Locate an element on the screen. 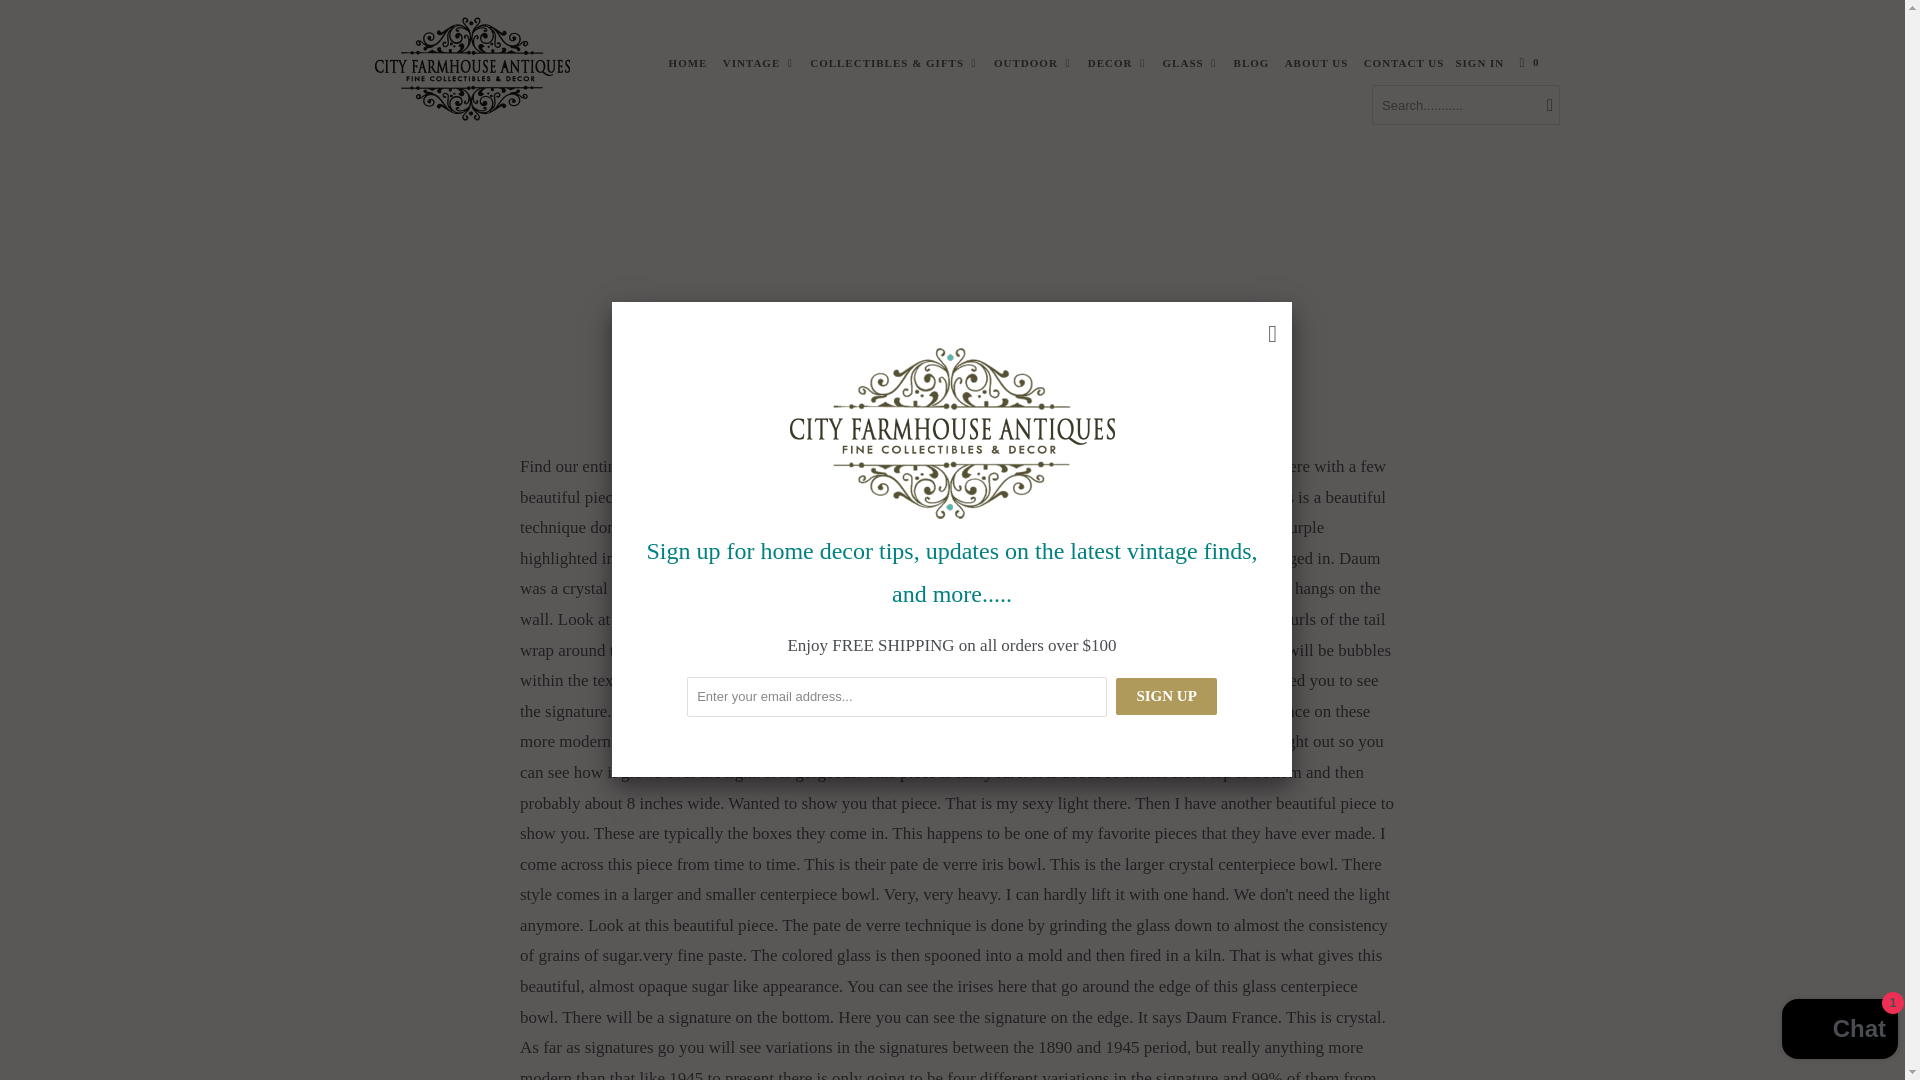 This screenshot has width=1920, height=1080. How to Identify Daum Crystal Glass is located at coordinates (960, 50).